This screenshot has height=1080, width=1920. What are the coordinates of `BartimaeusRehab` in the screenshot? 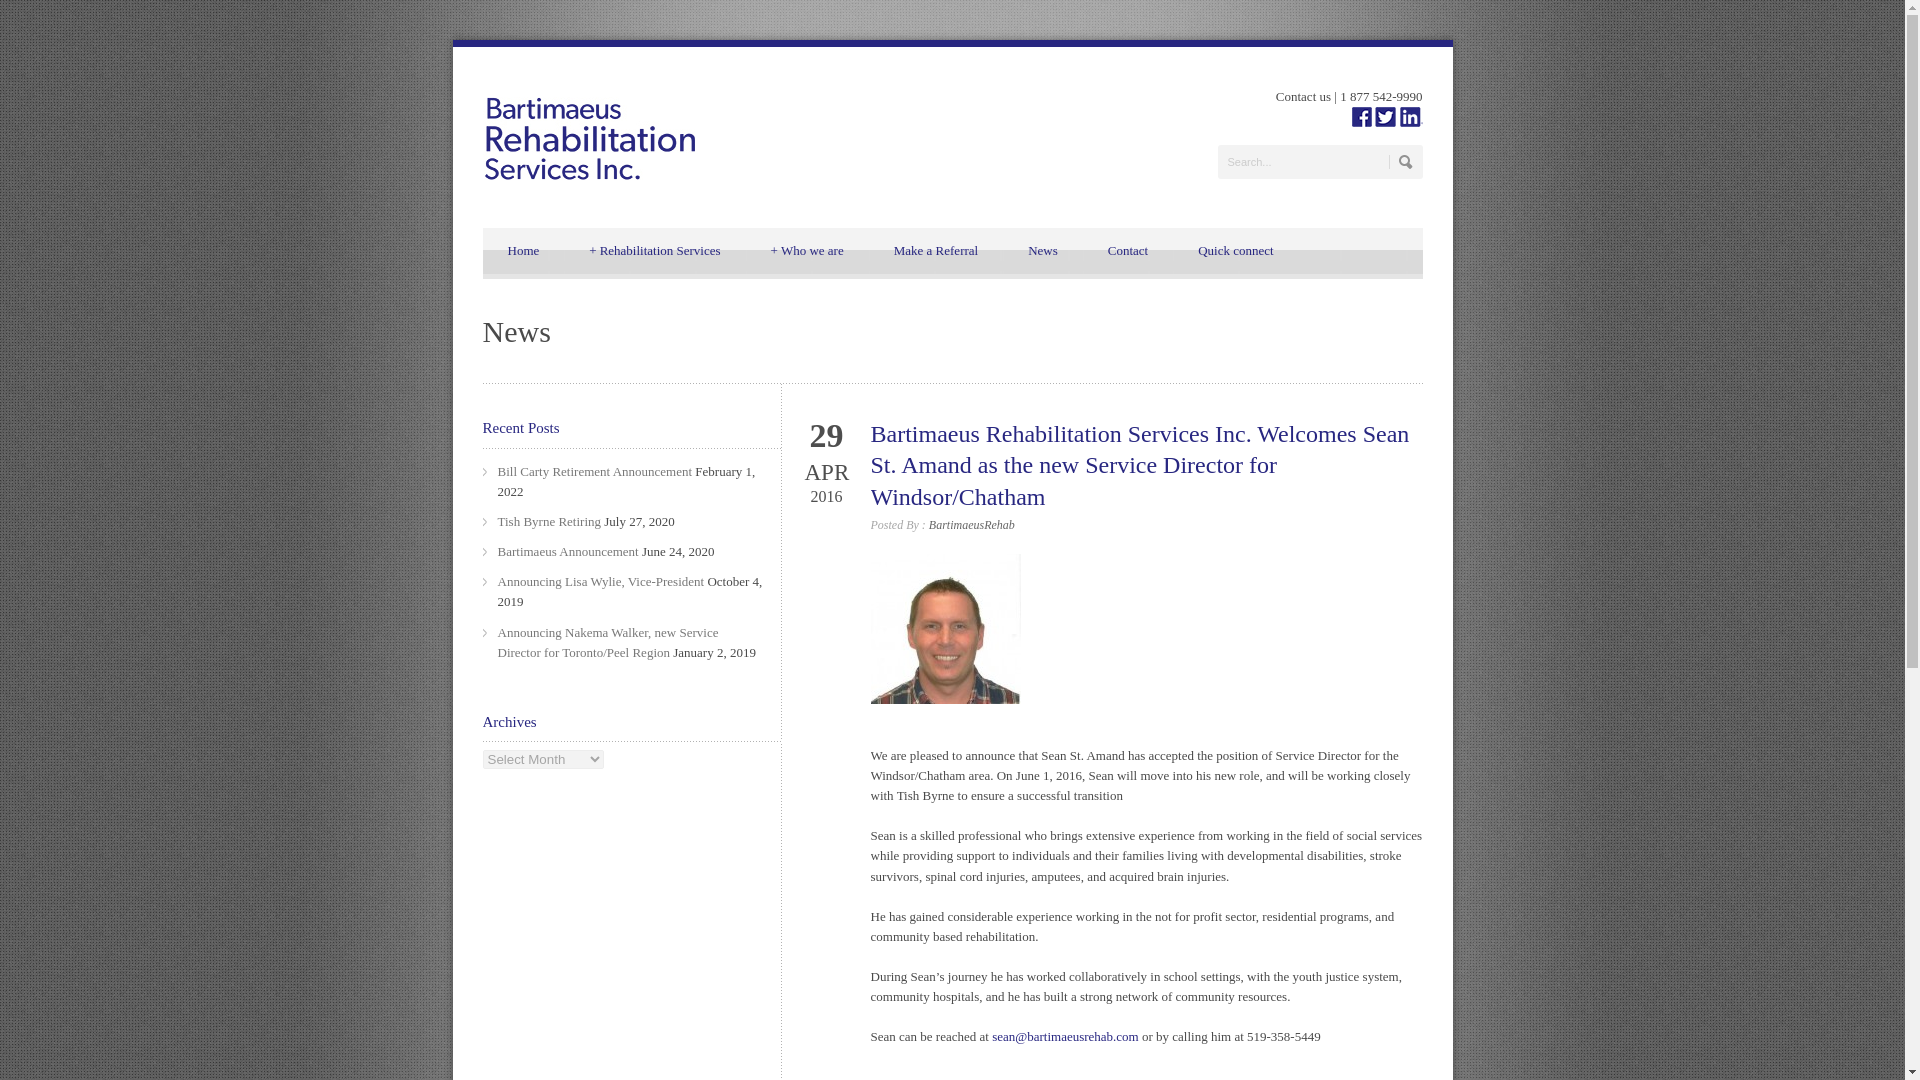 It's located at (972, 525).